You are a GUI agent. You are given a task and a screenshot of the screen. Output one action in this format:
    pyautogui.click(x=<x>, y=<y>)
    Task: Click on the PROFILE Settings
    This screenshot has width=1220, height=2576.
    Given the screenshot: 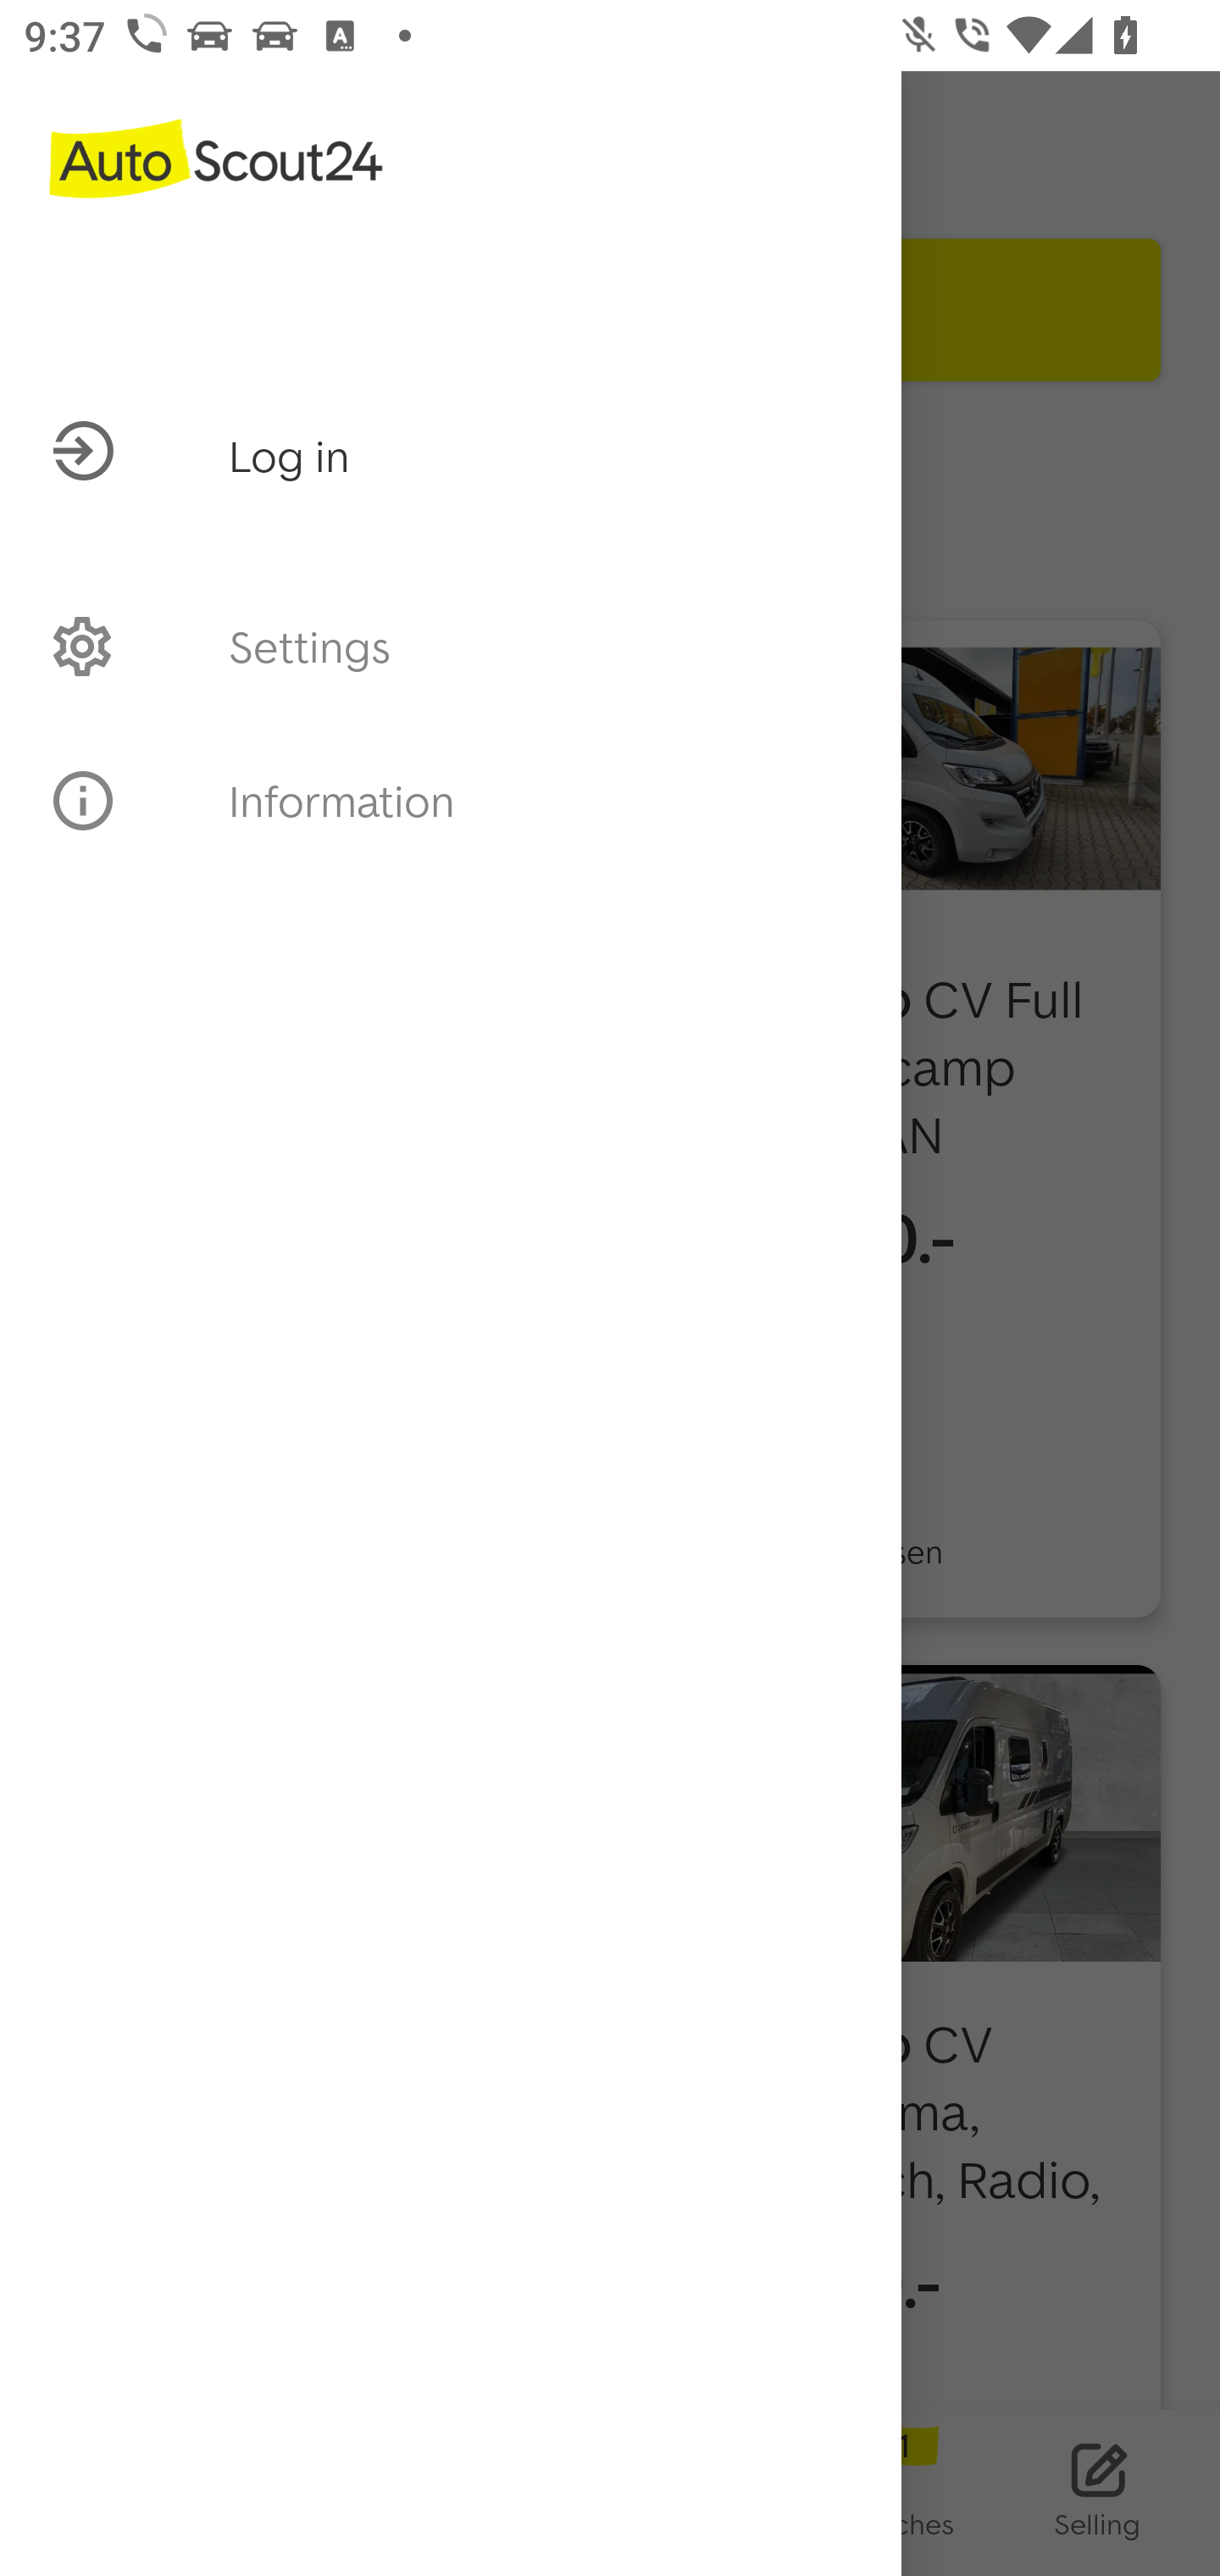 What is the action you would take?
    pyautogui.click(x=451, y=646)
    